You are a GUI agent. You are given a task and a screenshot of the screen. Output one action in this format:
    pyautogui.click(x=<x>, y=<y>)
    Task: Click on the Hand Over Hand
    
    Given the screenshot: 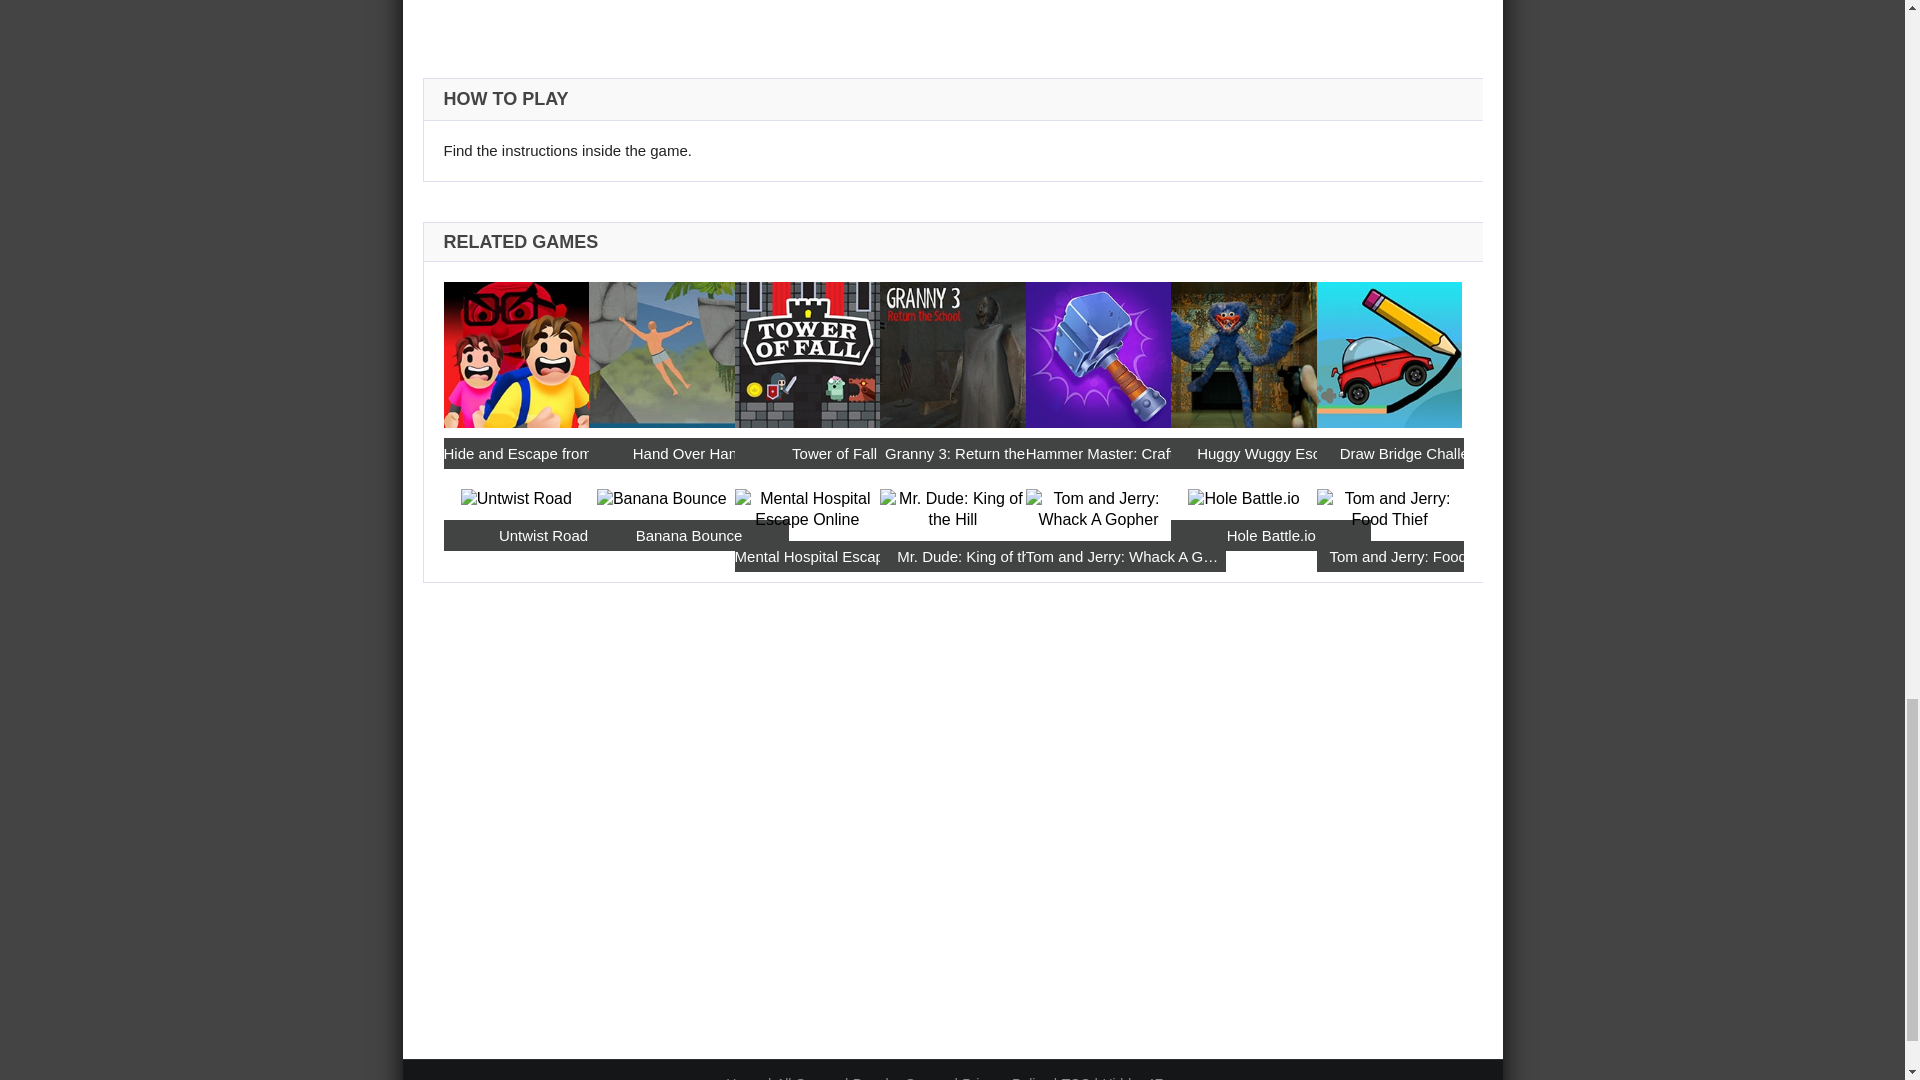 What is the action you would take?
    pyautogui.click(x=662, y=348)
    